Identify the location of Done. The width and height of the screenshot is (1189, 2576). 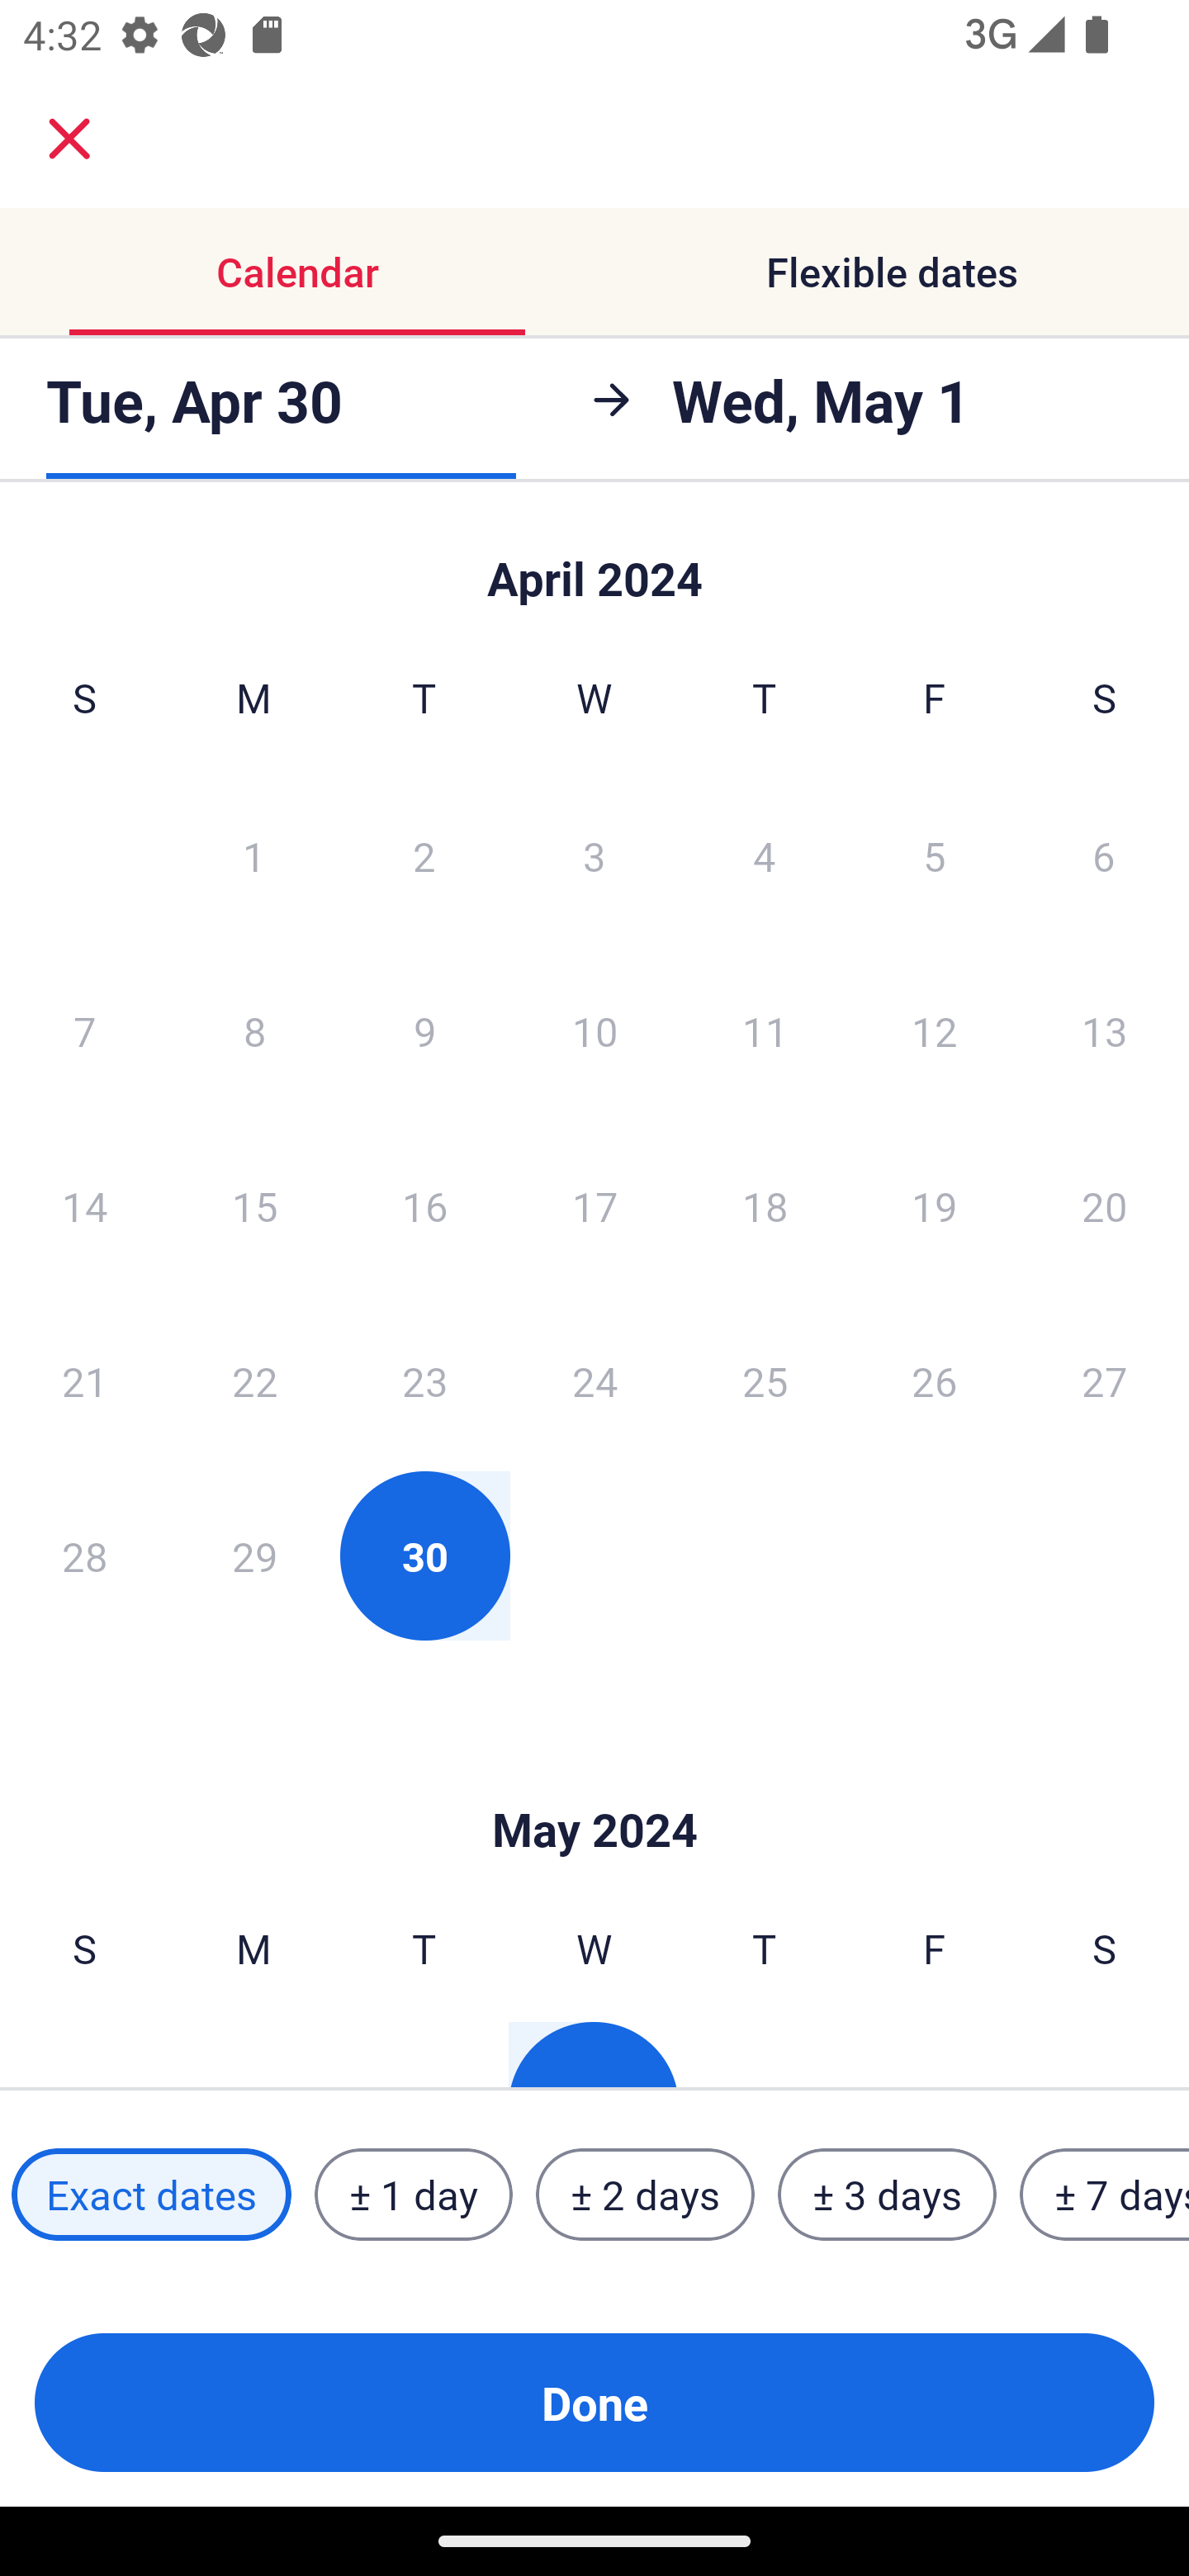
(594, 2403).